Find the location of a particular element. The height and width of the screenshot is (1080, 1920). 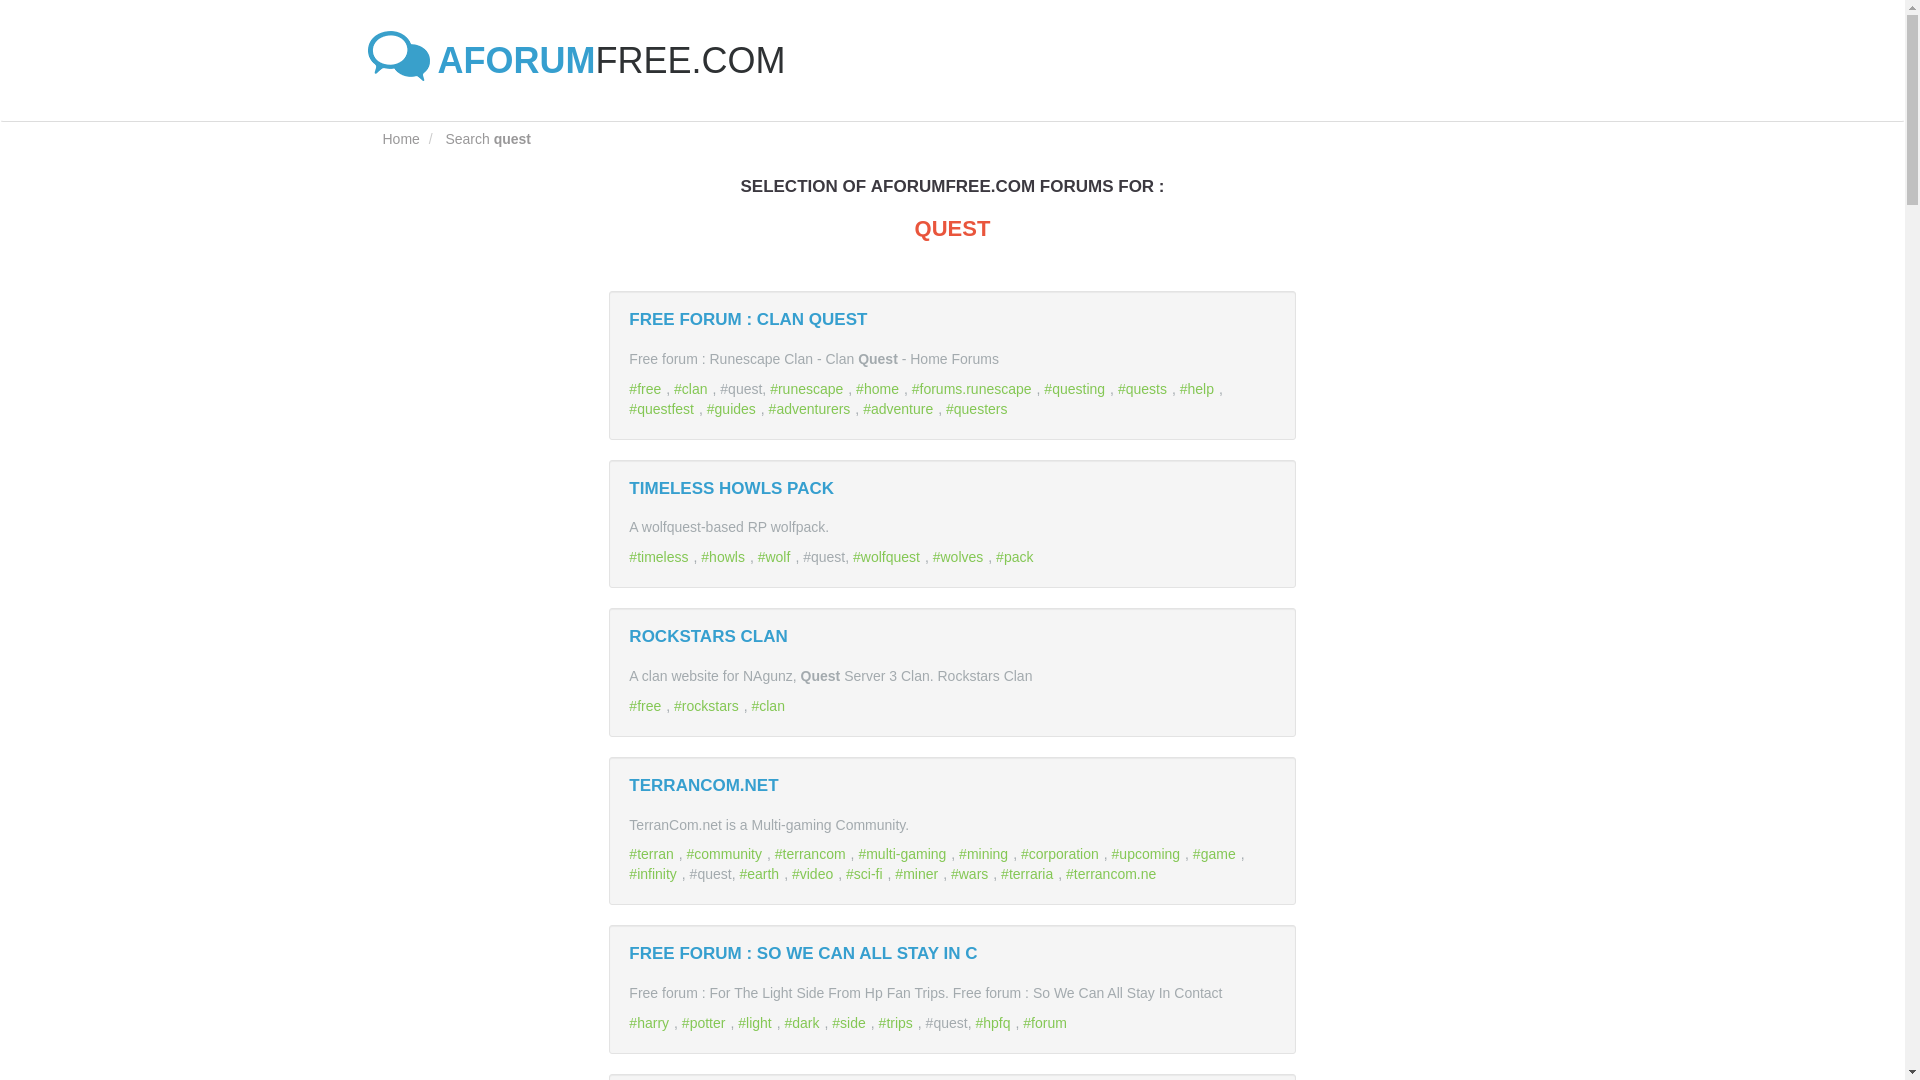

wolf is located at coordinates (777, 556).